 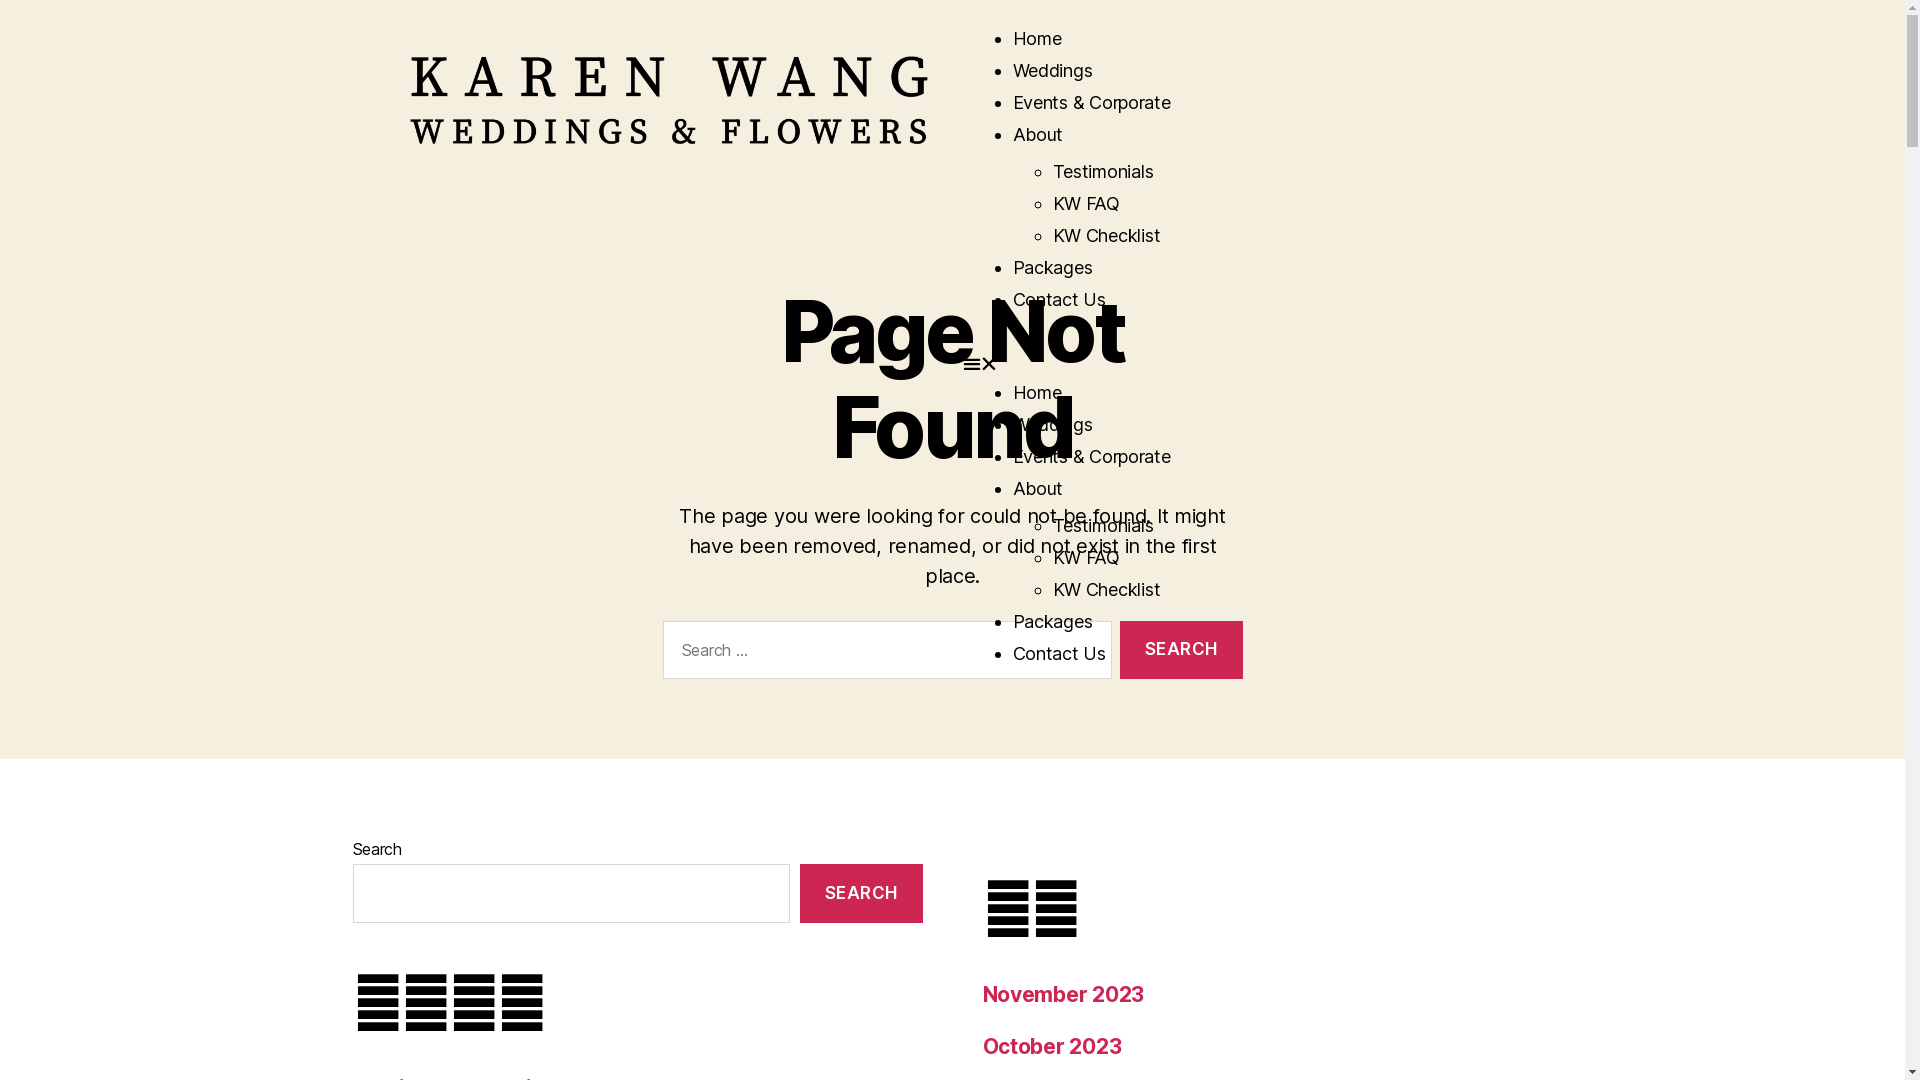 I want to click on Events & Corporate, so click(x=1091, y=102).